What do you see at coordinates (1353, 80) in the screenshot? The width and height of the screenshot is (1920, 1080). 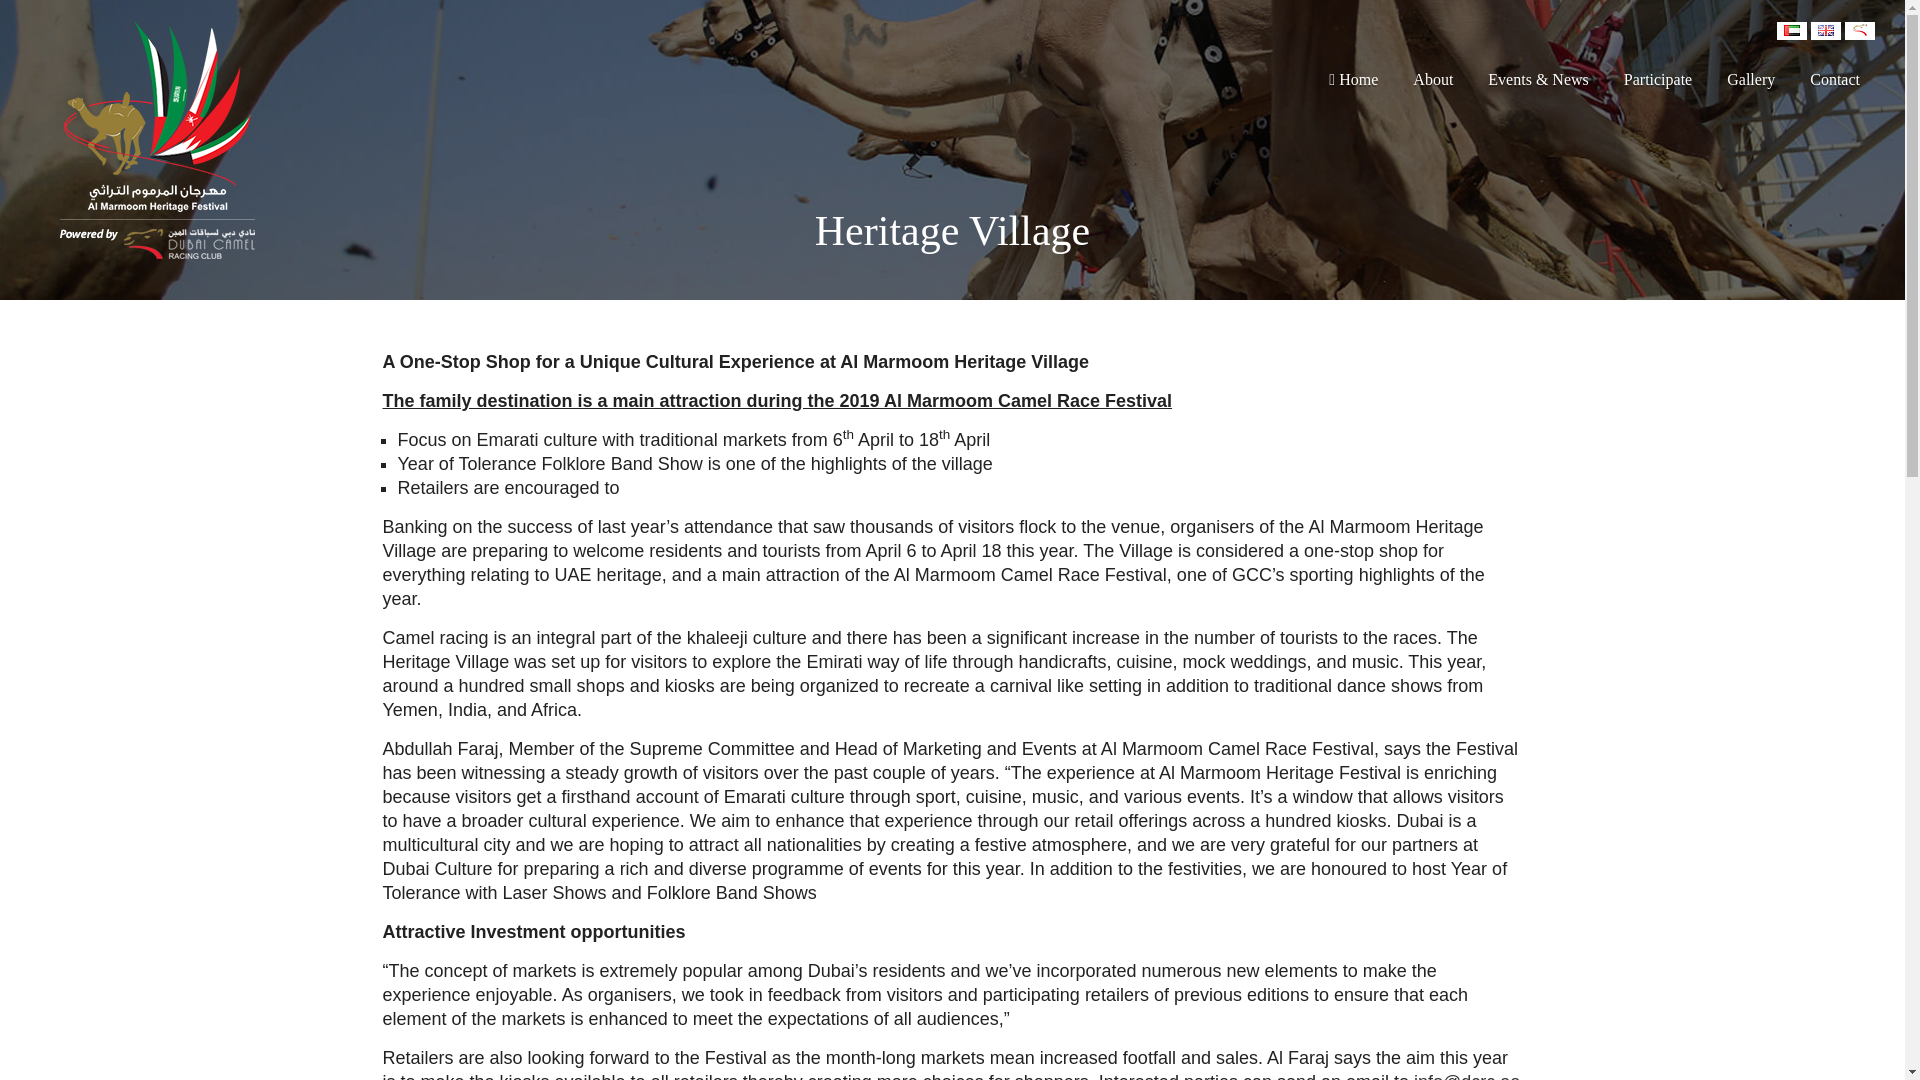 I see `Home` at bounding box center [1353, 80].